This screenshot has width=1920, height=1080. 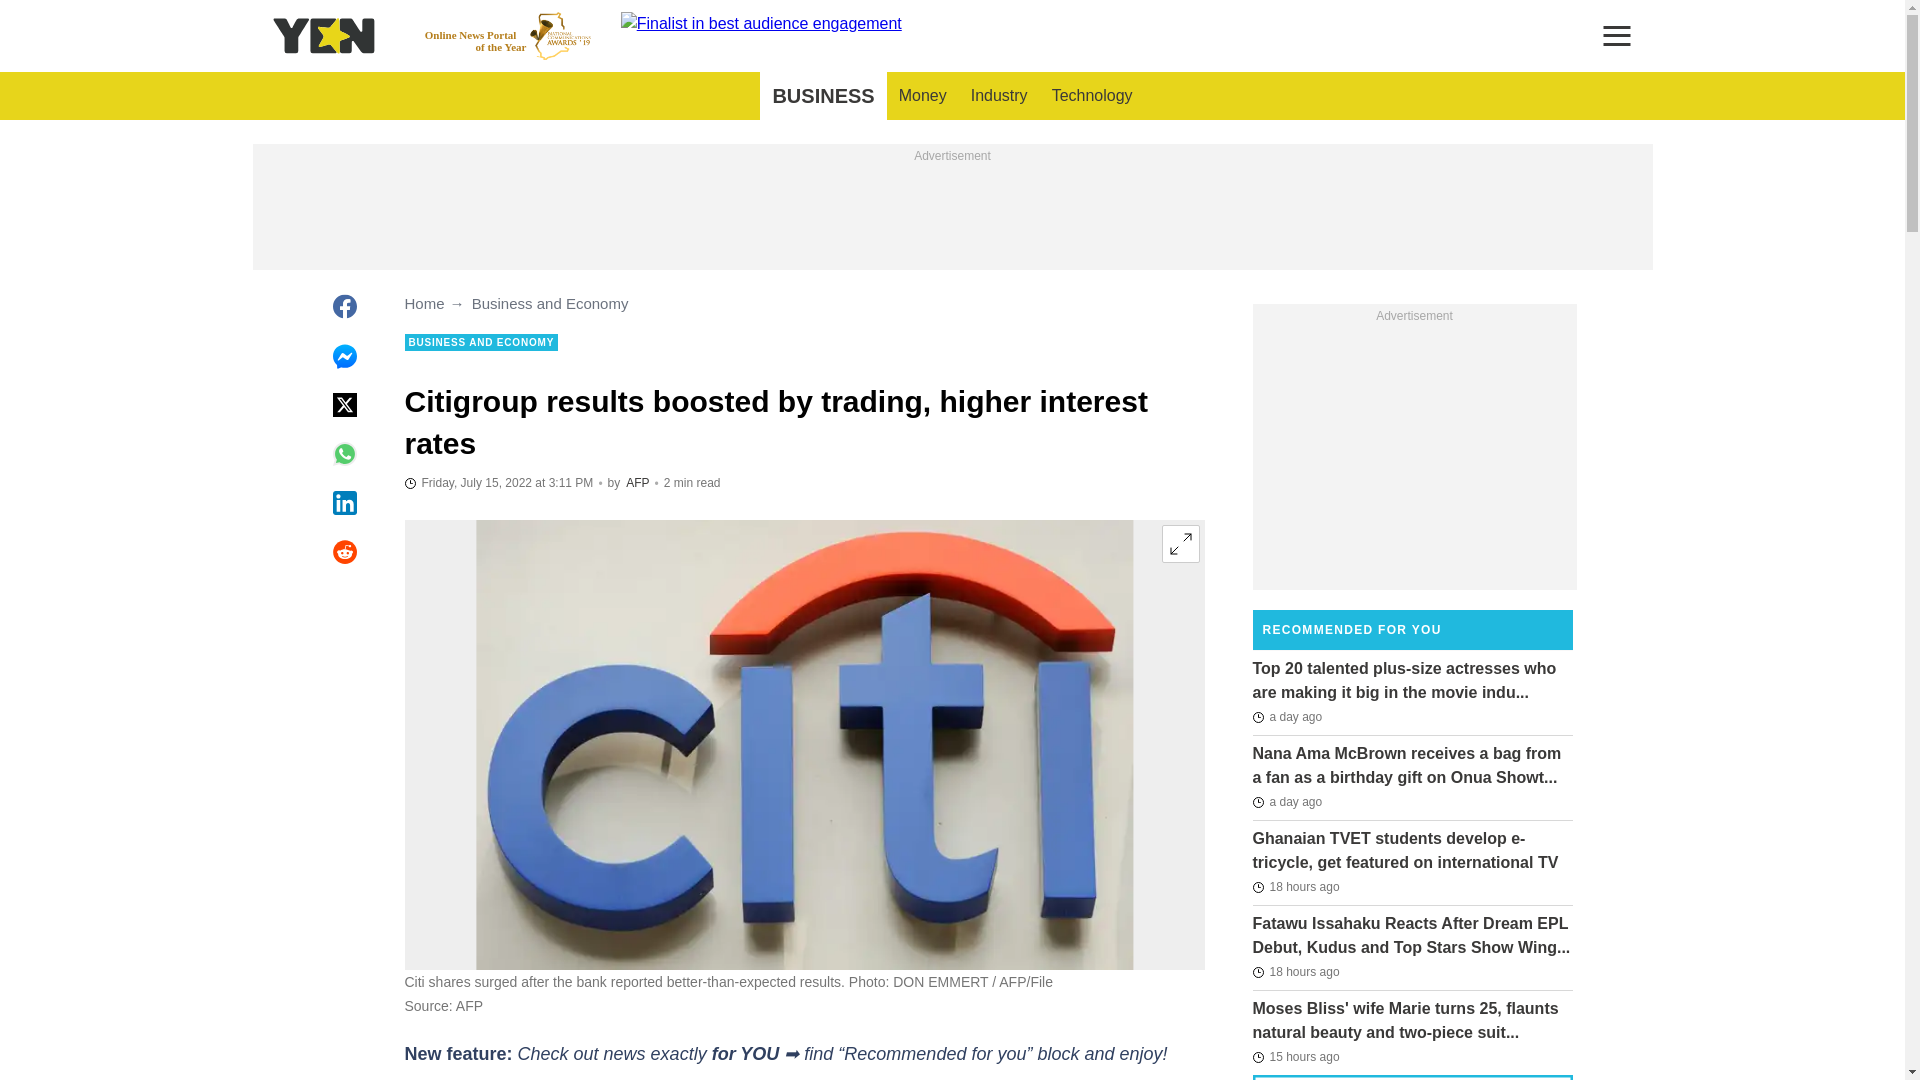 What do you see at coordinates (636, 483) in the screenshot?
I see `Author page` at bounding box center [636, 483].